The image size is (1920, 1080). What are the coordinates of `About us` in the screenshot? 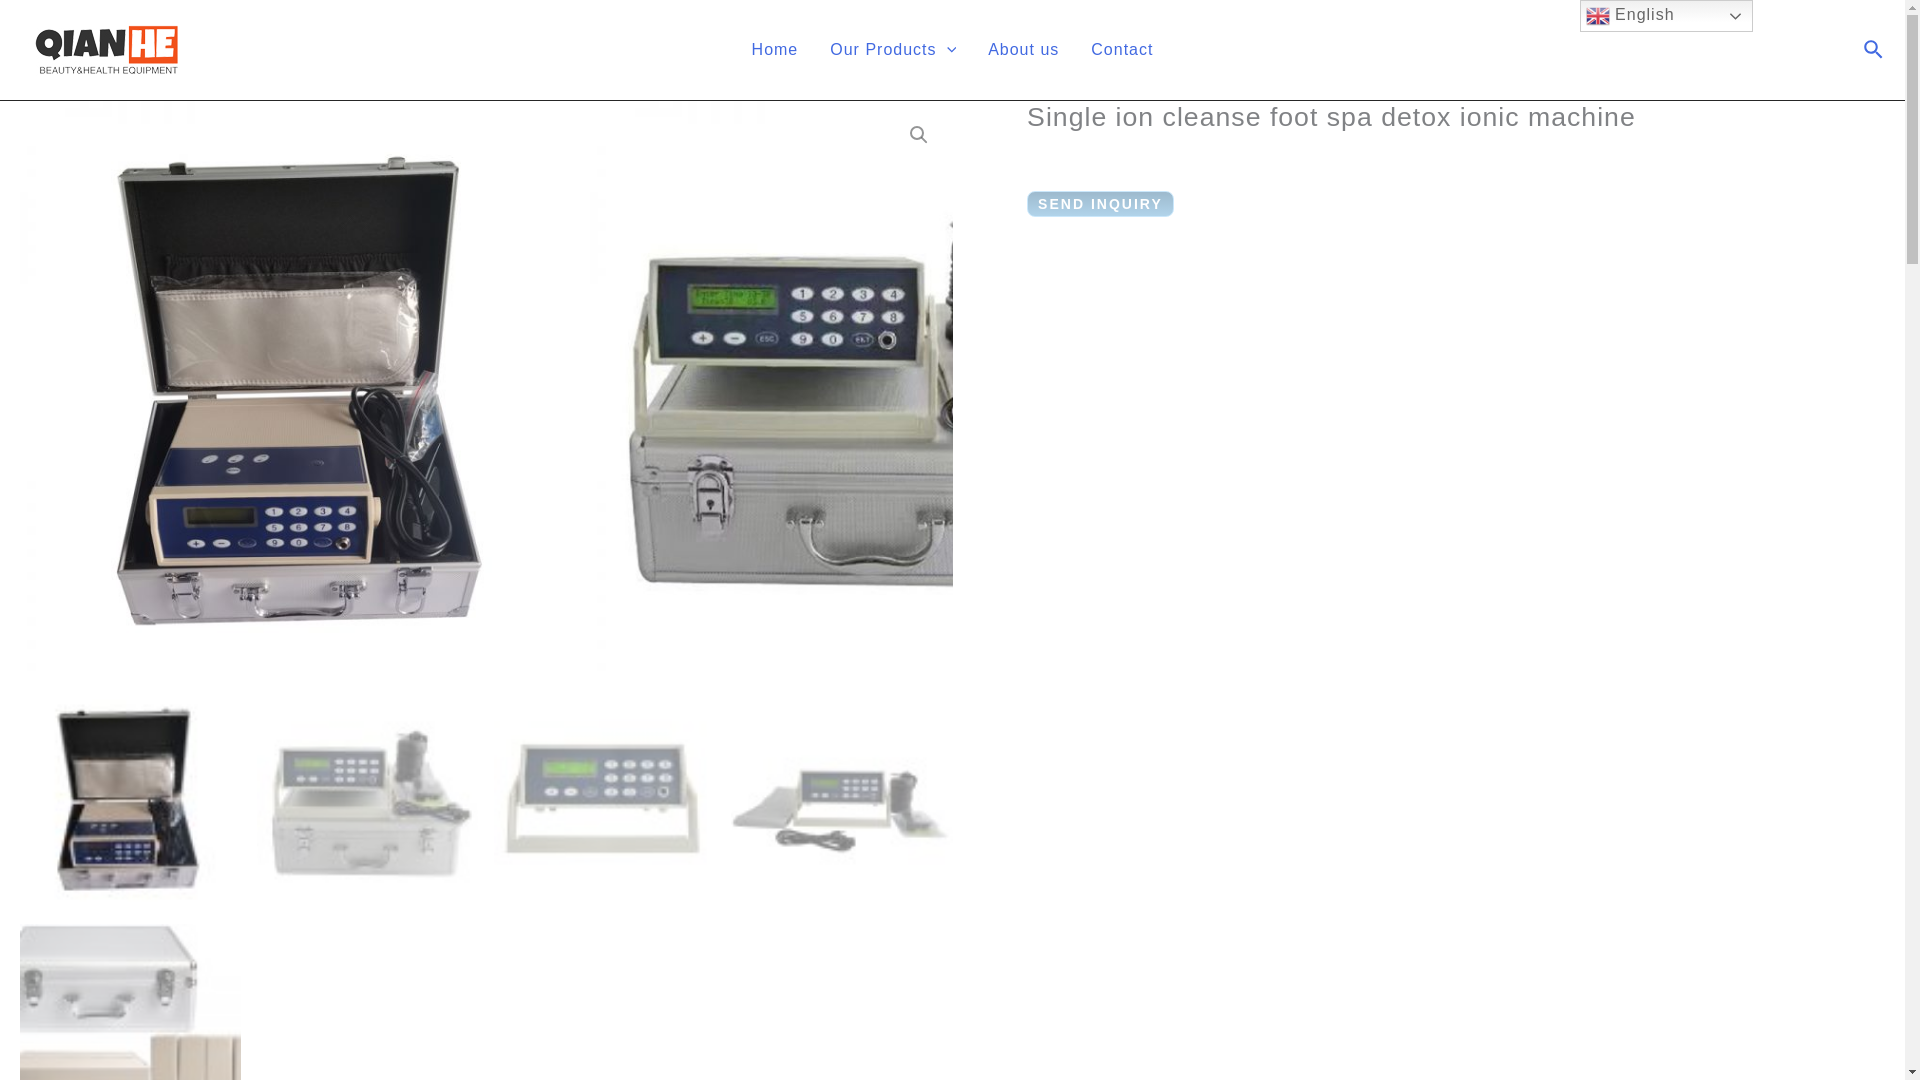 It's located at (1023, 50).